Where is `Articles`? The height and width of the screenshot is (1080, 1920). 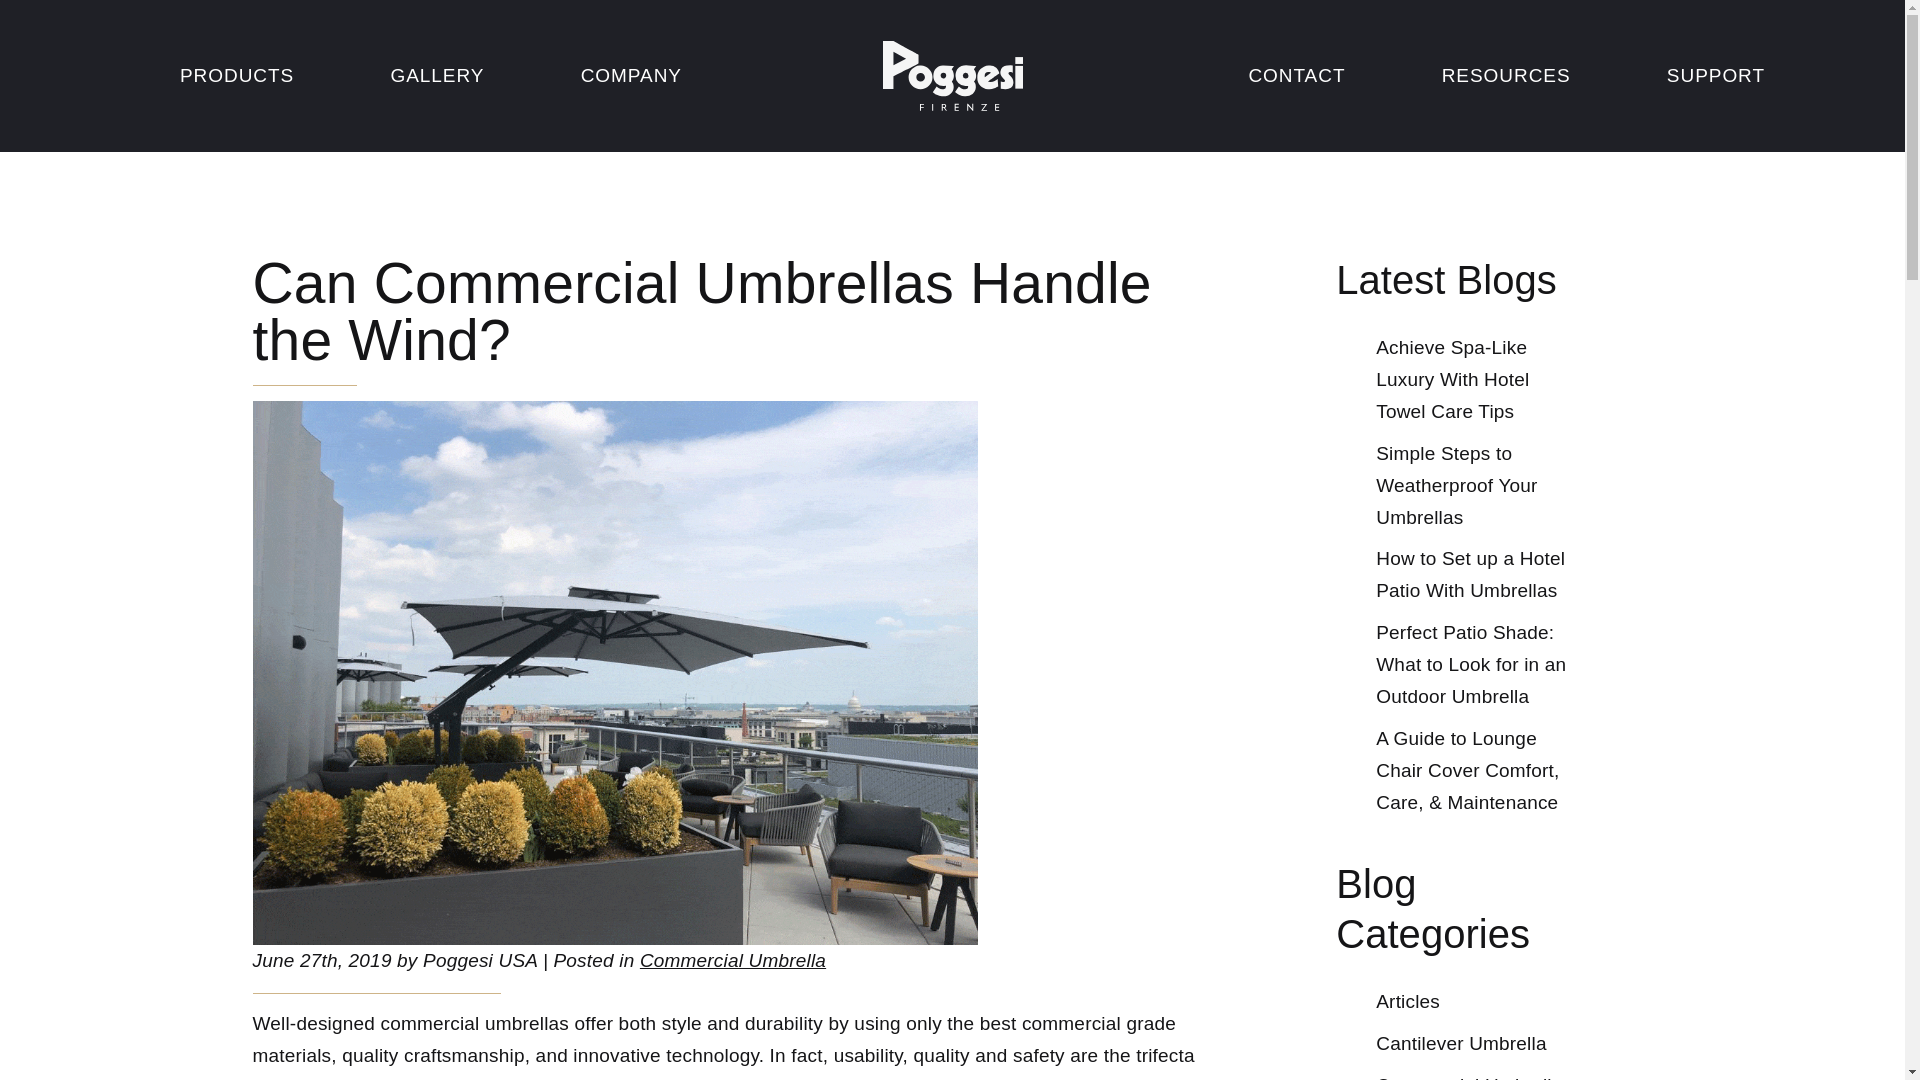 Articles is located at coordinates (1408, 1002).